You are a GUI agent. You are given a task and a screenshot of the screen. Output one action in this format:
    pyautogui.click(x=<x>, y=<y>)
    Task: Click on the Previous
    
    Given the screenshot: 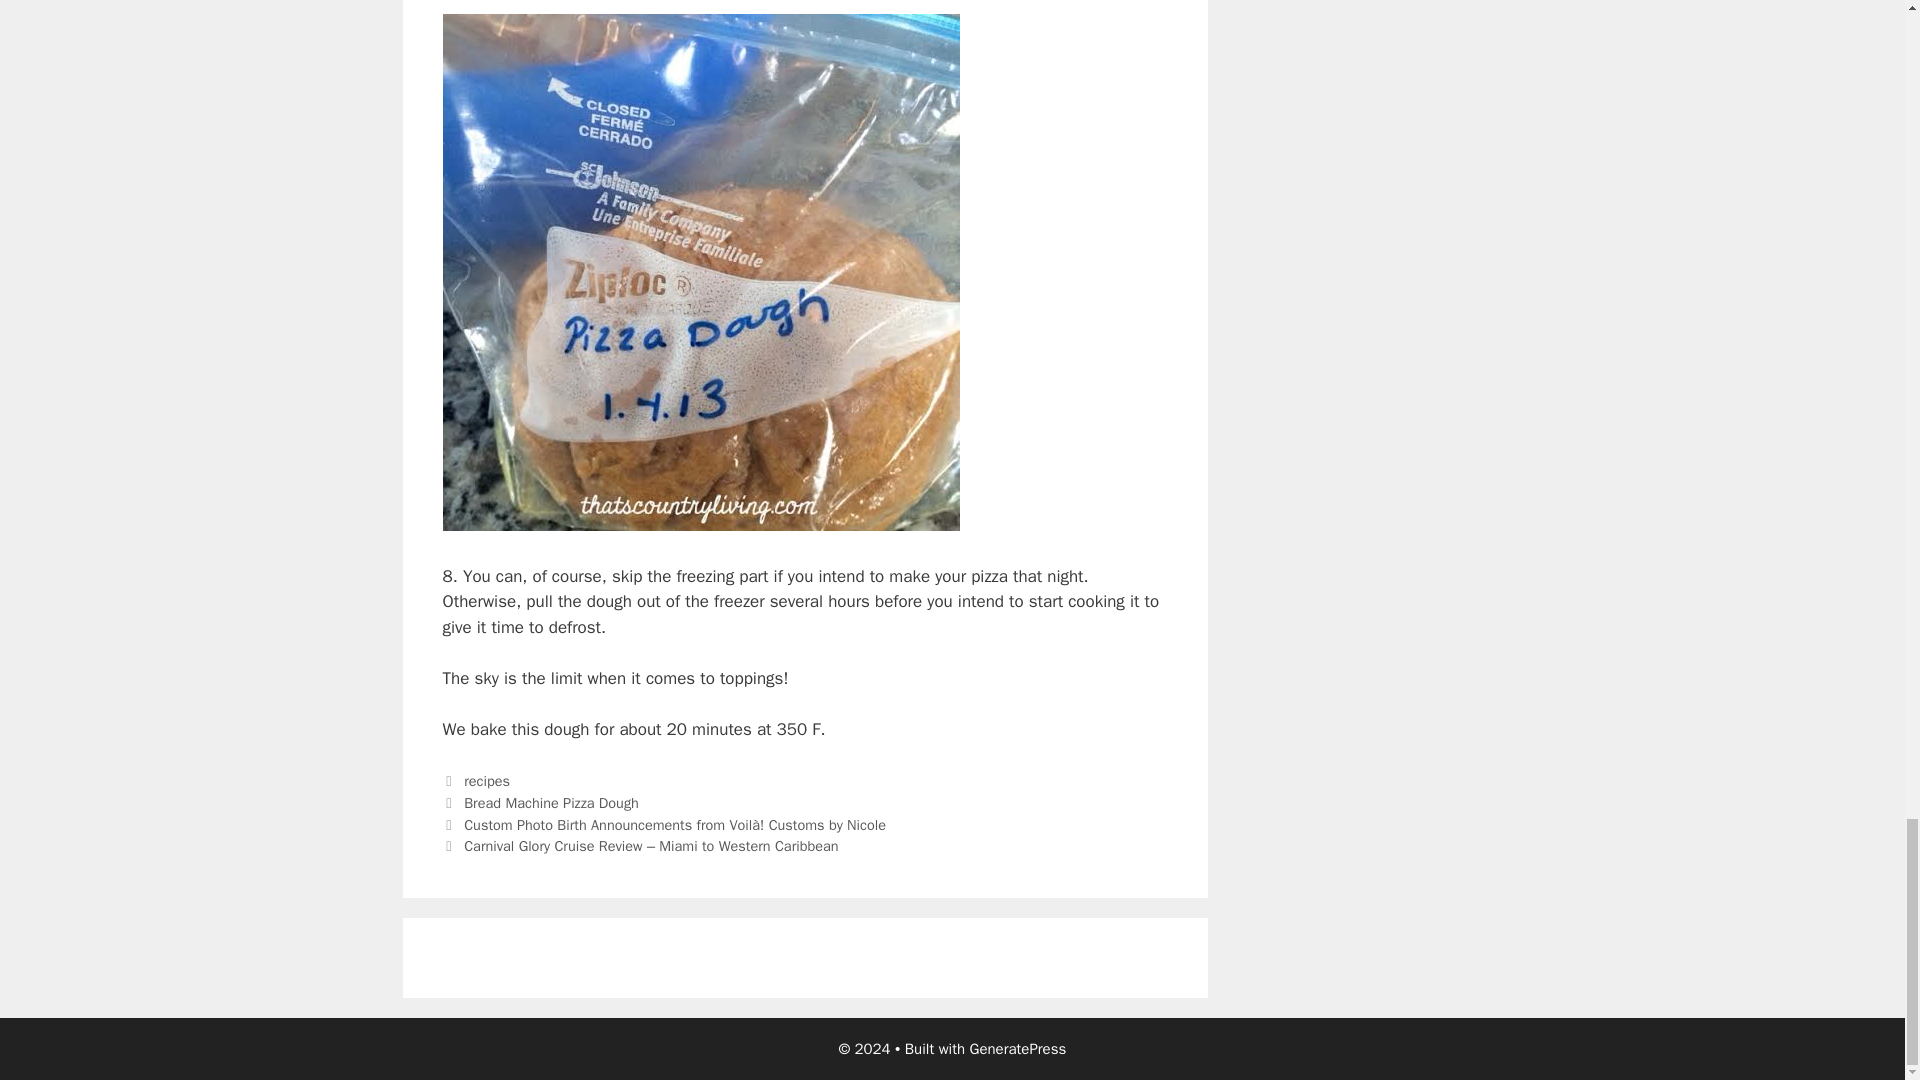 What is the action you would take?
    pyautogui.click(x=663, y=824)
    